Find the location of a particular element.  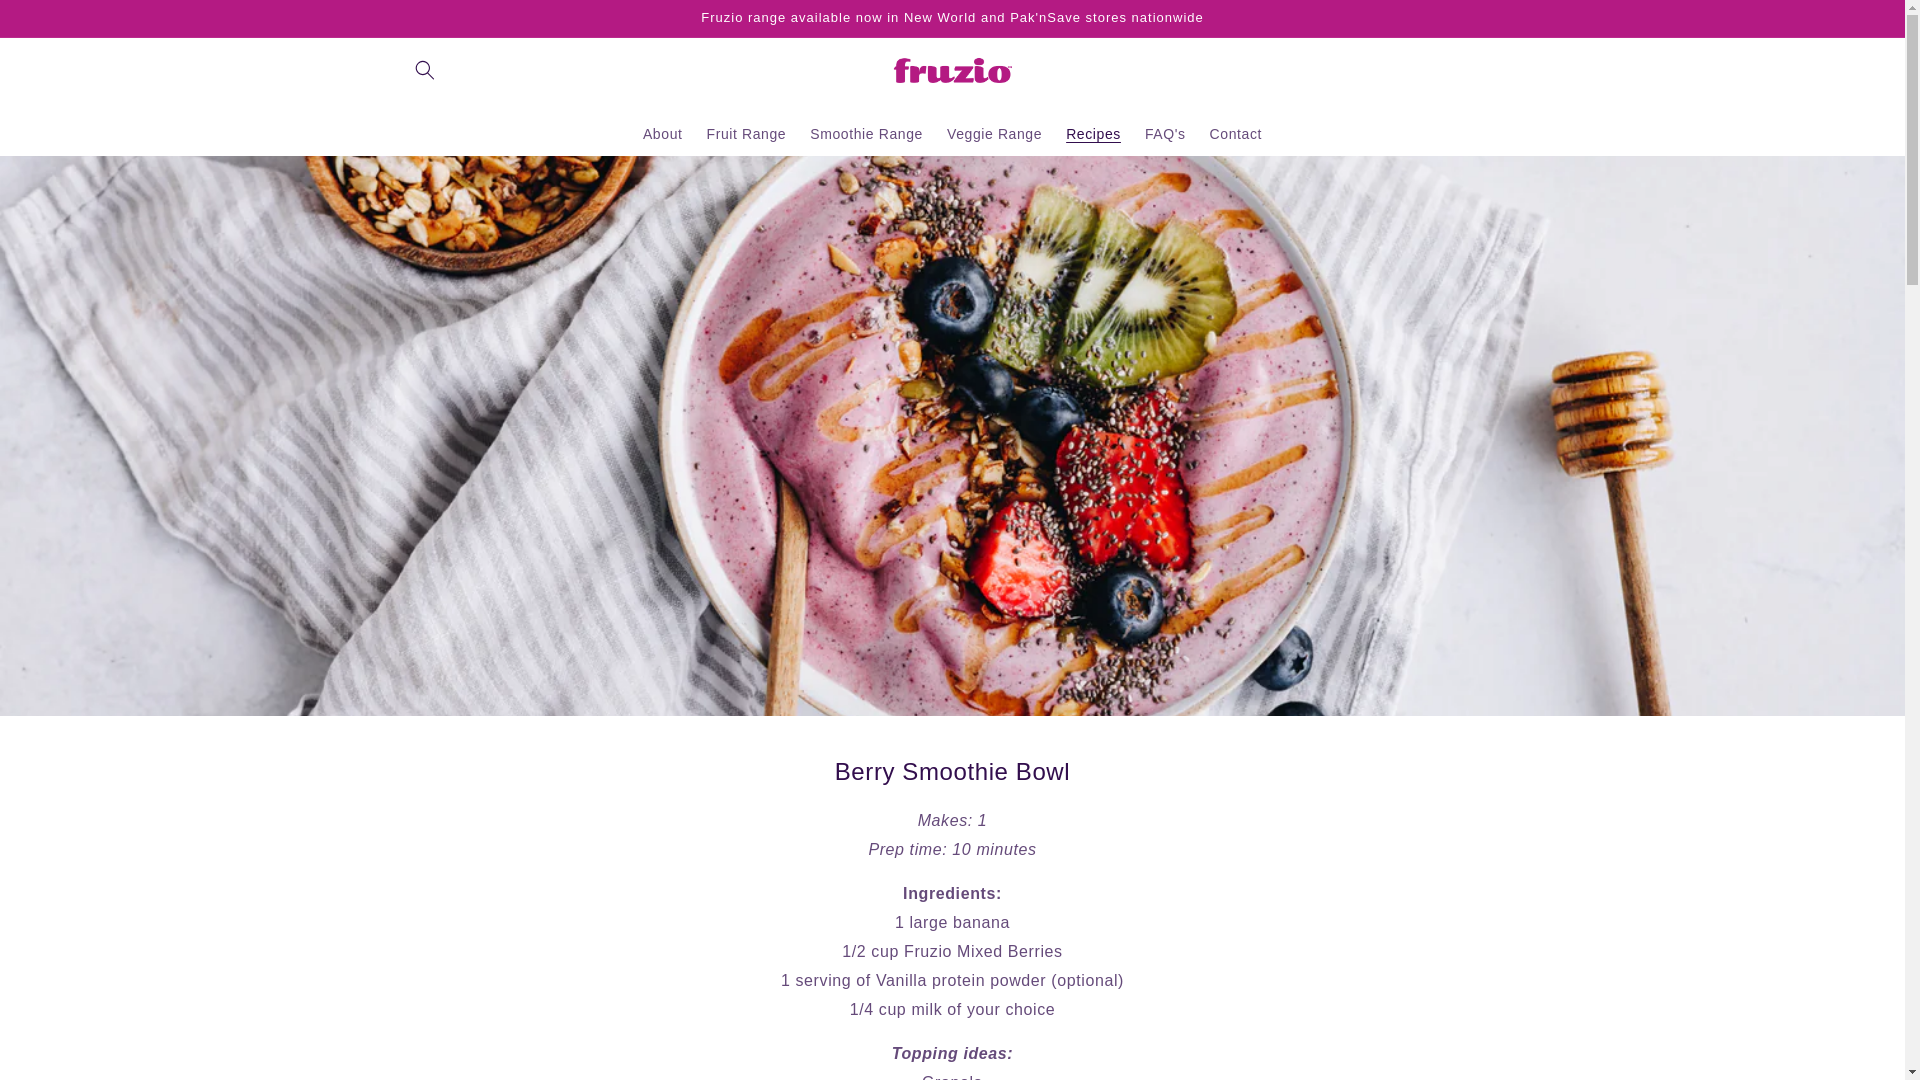

About is located at coordinates (663, 134).